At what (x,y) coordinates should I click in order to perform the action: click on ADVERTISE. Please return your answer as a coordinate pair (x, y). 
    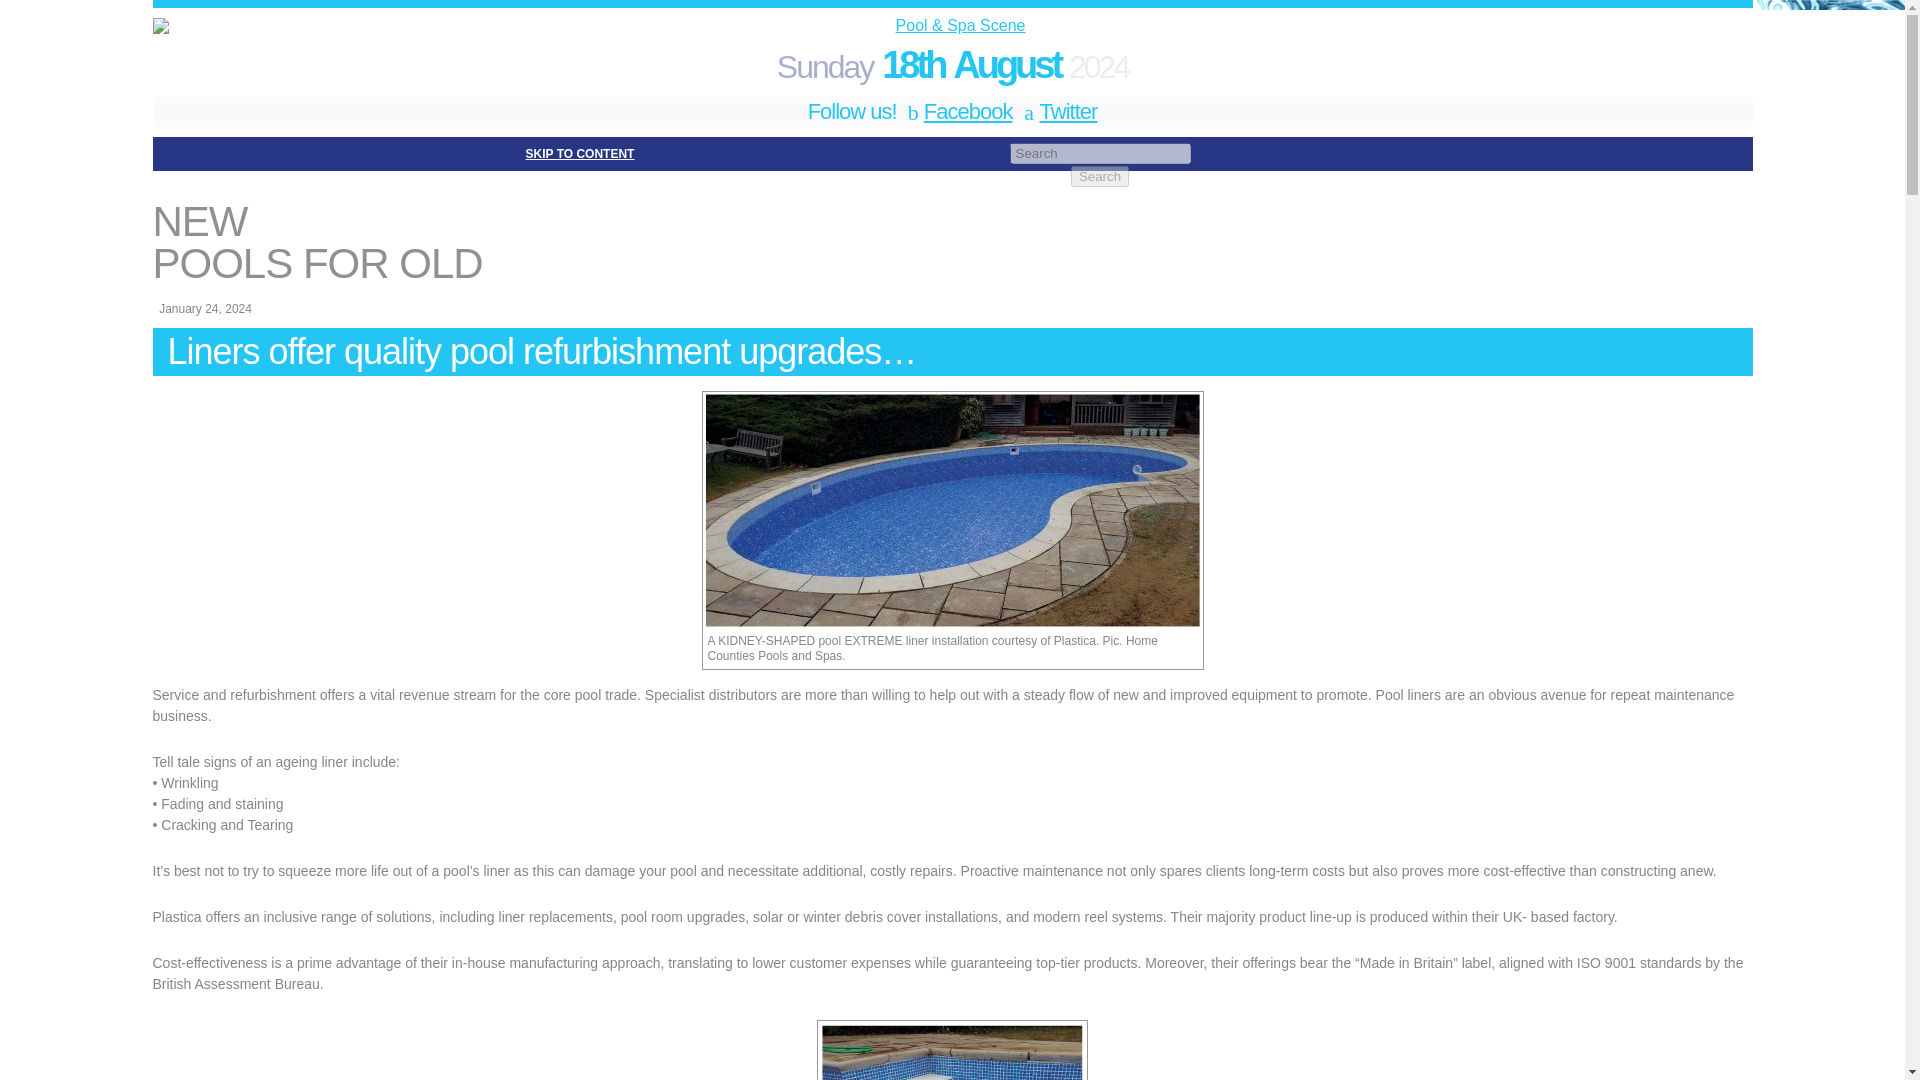
    Looking at the image, I should click on (728, 200).